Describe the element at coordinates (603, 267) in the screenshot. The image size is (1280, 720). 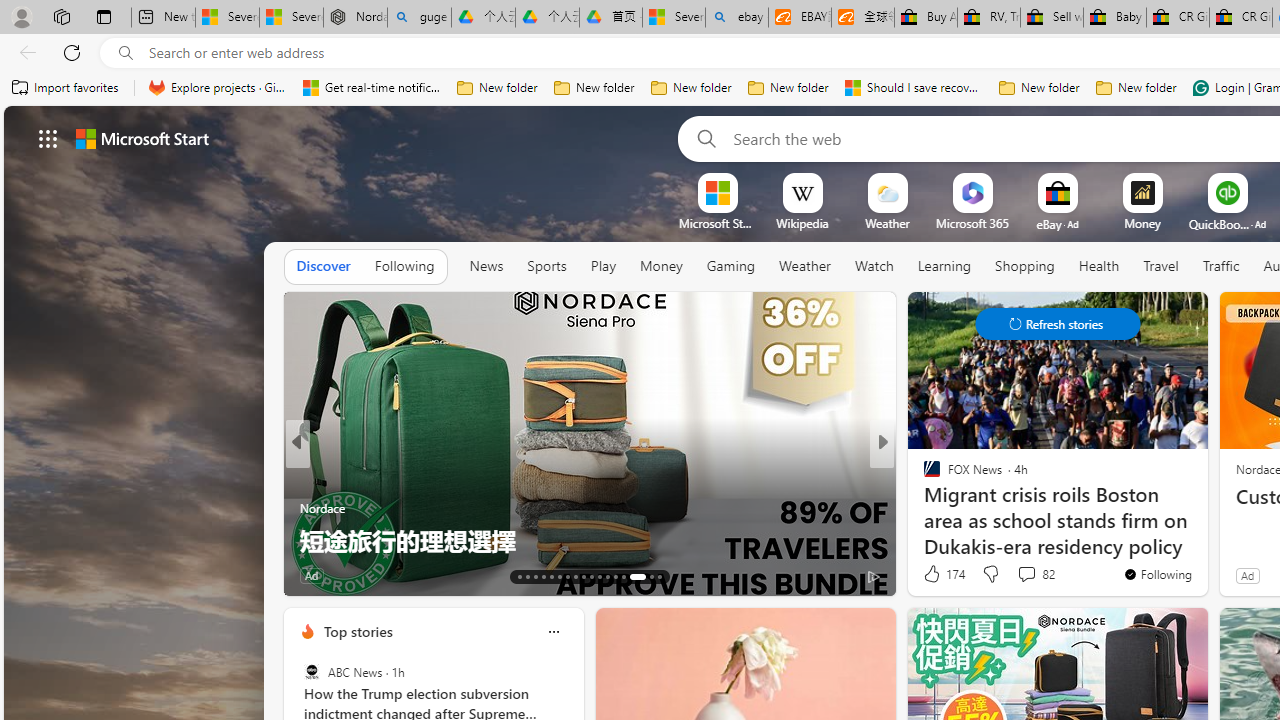
I see `Play` at that location.